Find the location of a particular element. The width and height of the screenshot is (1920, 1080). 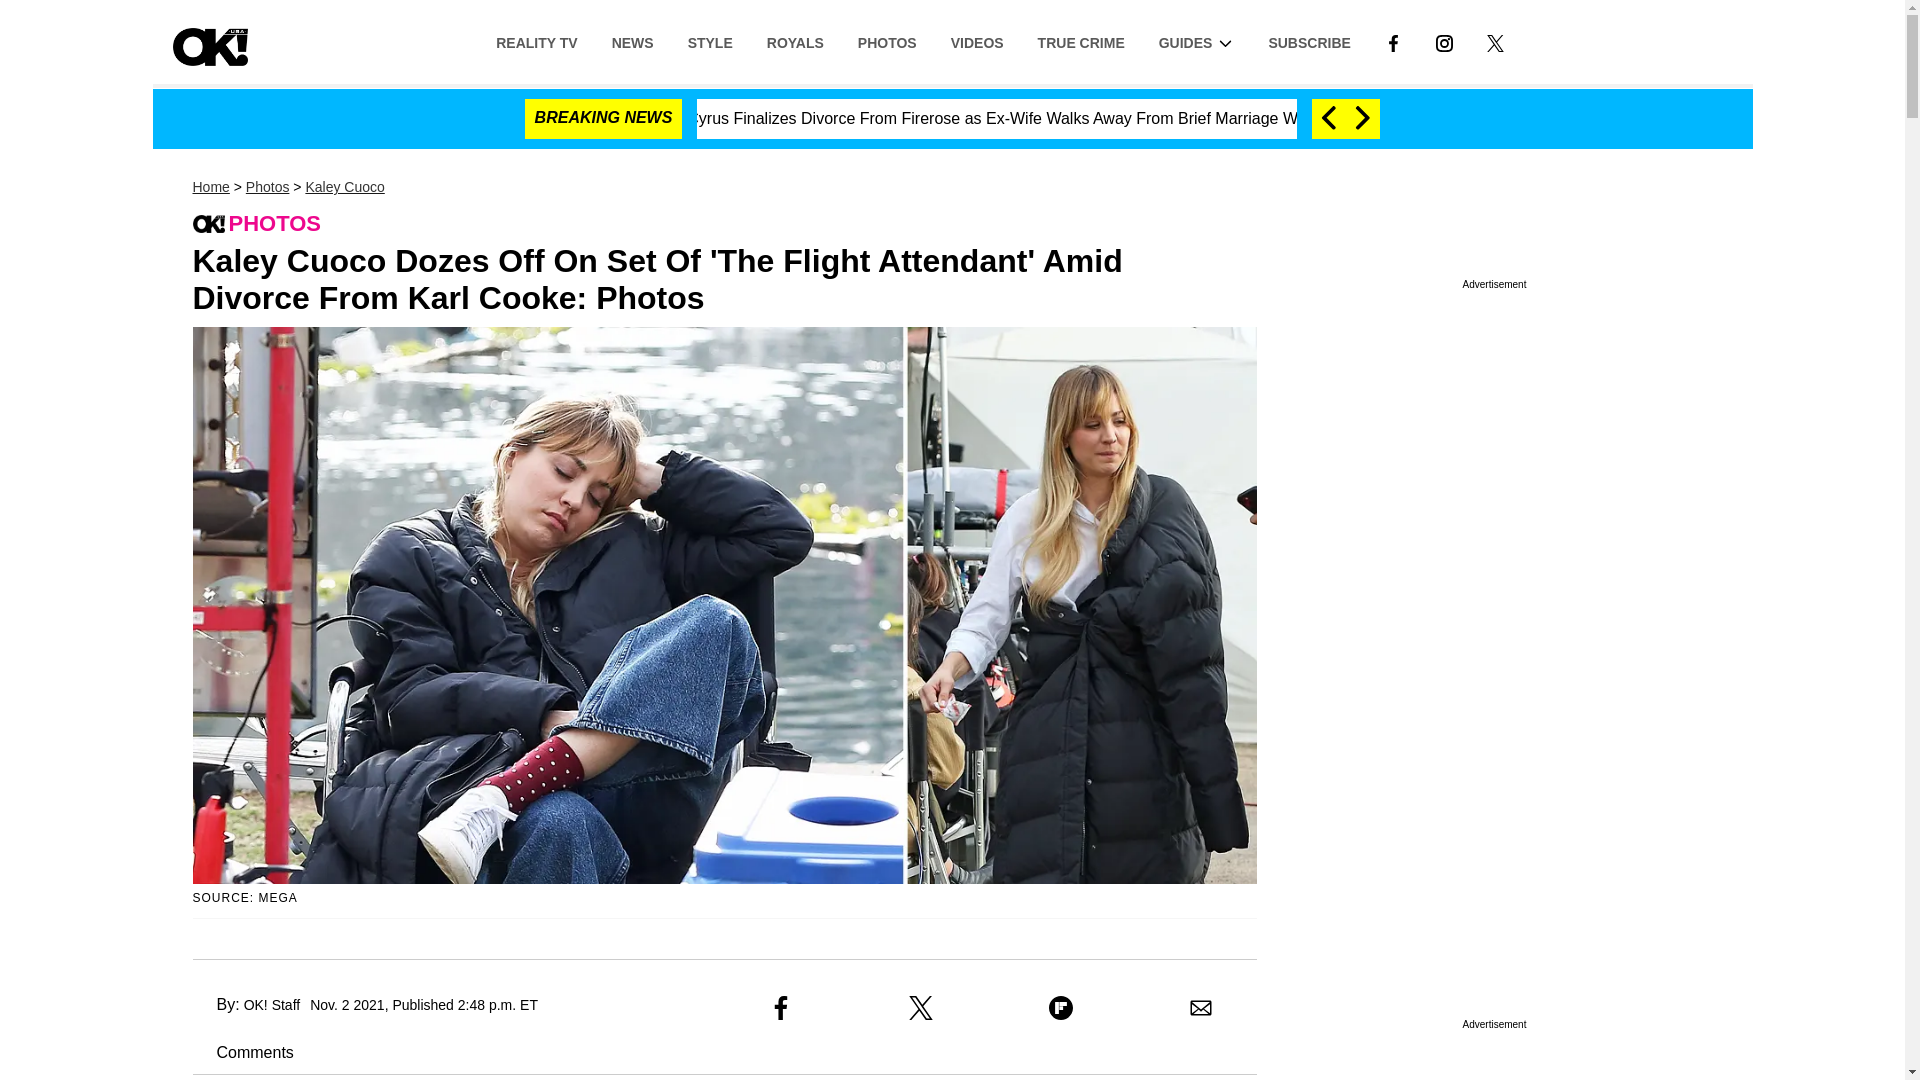

REALITY TV is located at coordinates (536, 41).